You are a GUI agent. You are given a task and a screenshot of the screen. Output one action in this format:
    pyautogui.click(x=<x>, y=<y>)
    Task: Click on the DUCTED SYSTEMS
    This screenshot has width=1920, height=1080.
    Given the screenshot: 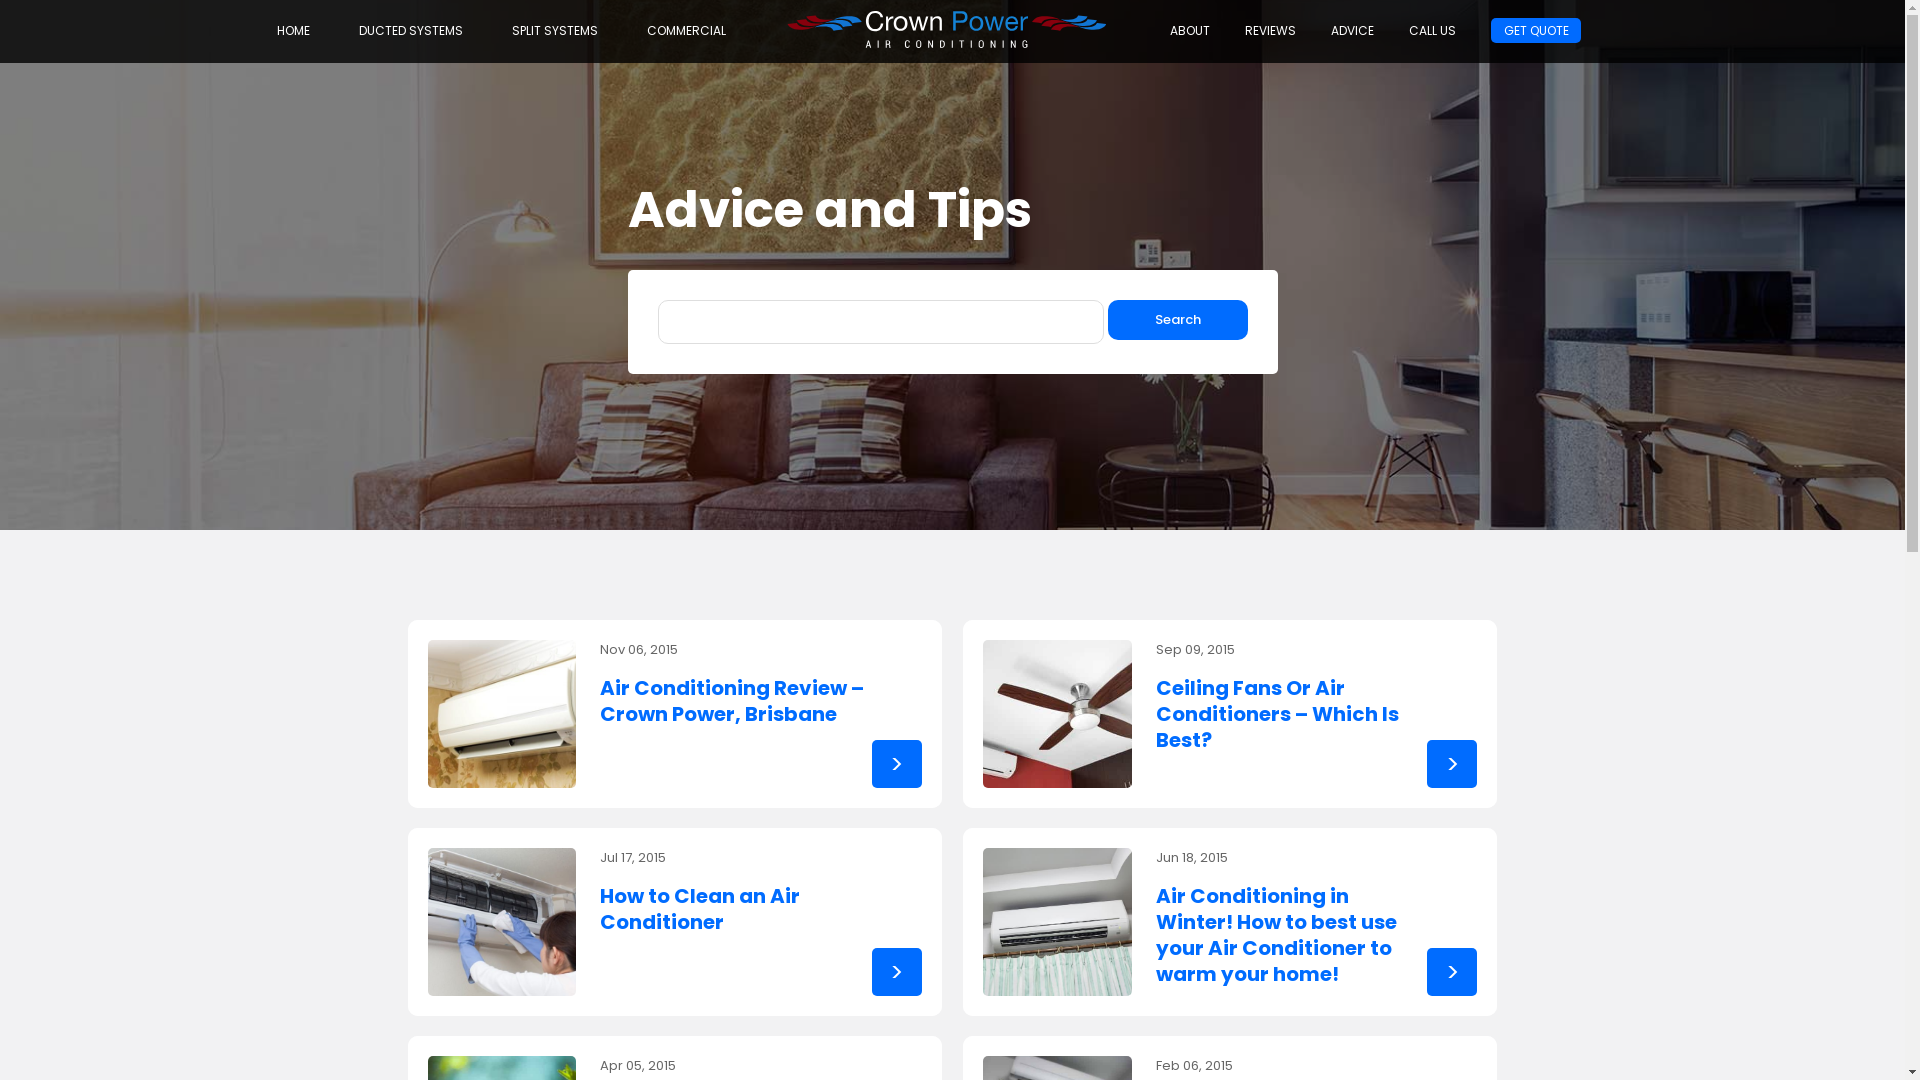 What is the action you would take?
    pyautogui.click(x=411, y=30)
    